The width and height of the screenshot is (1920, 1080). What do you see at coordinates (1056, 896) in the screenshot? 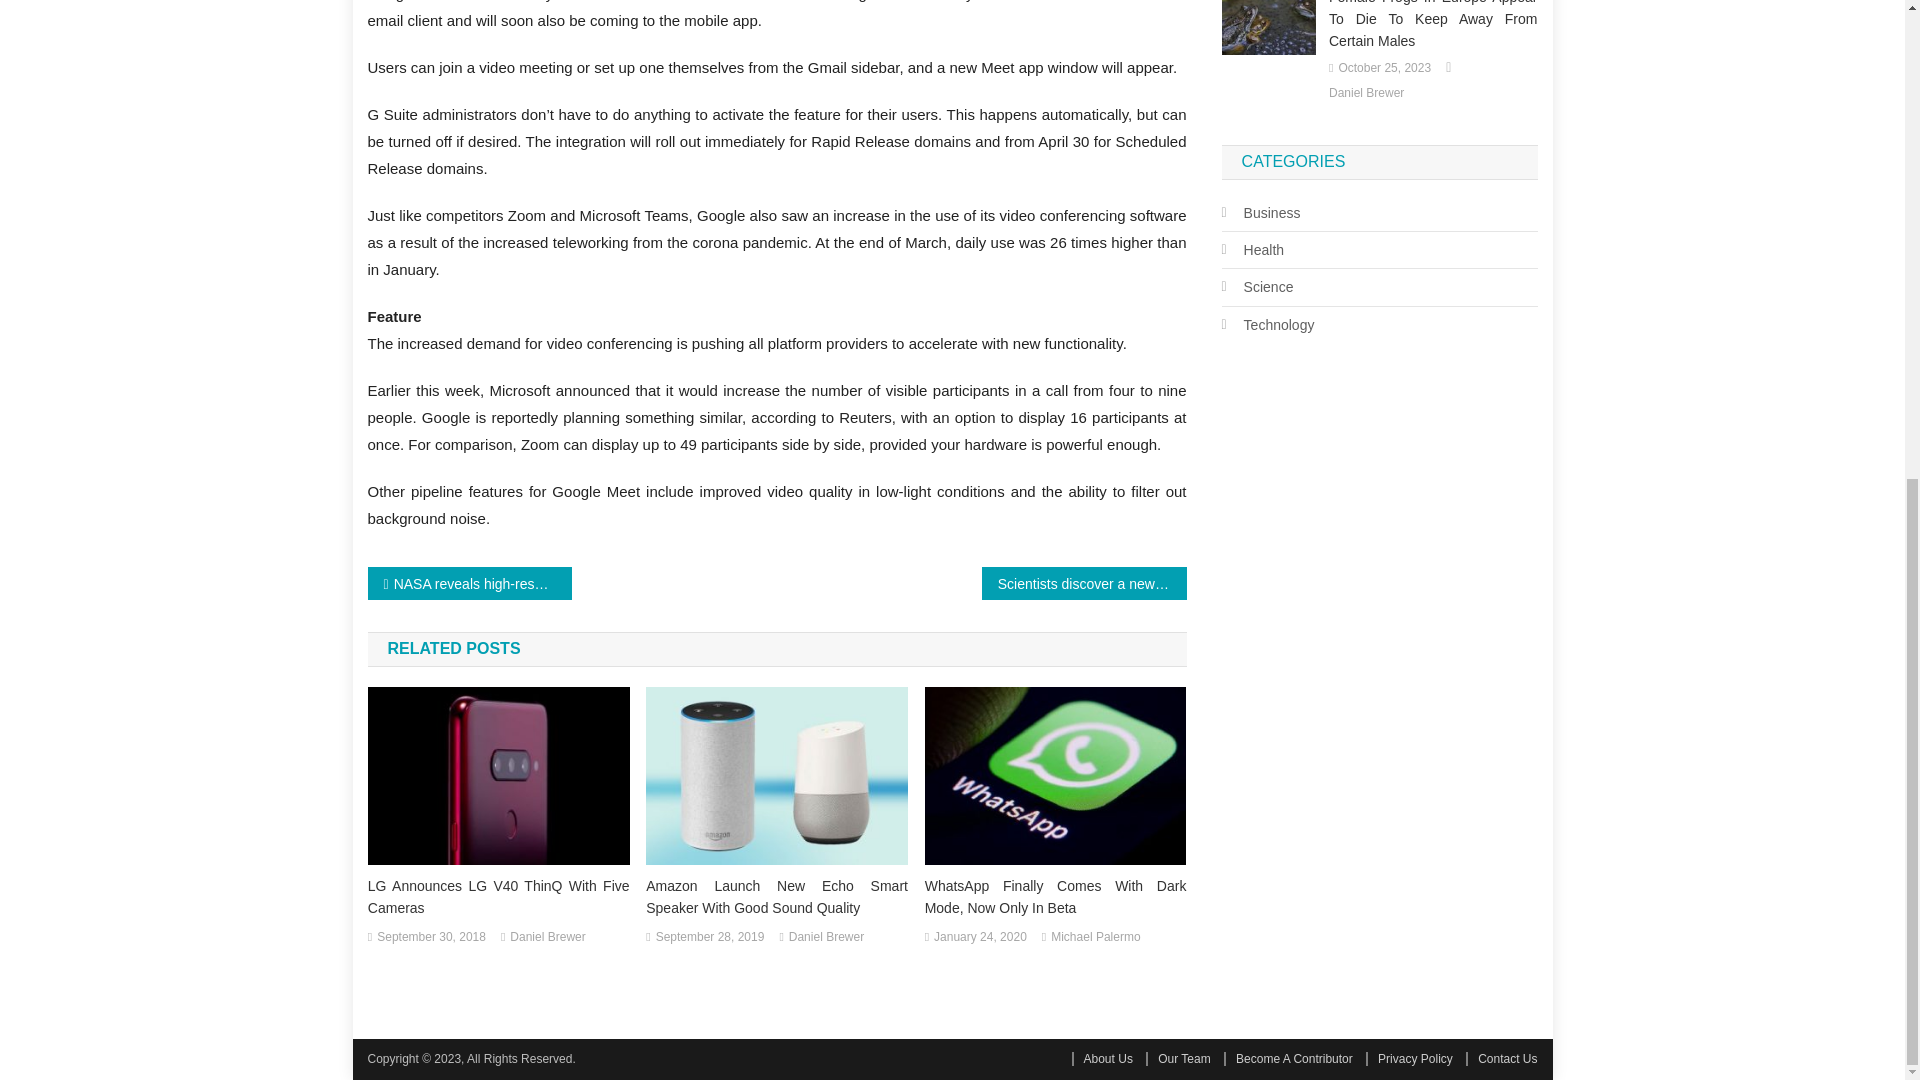
I see `WhatsApp Finally Comes With Dark Mode, Now Only In Beta` at bounding box center [1056, 896].